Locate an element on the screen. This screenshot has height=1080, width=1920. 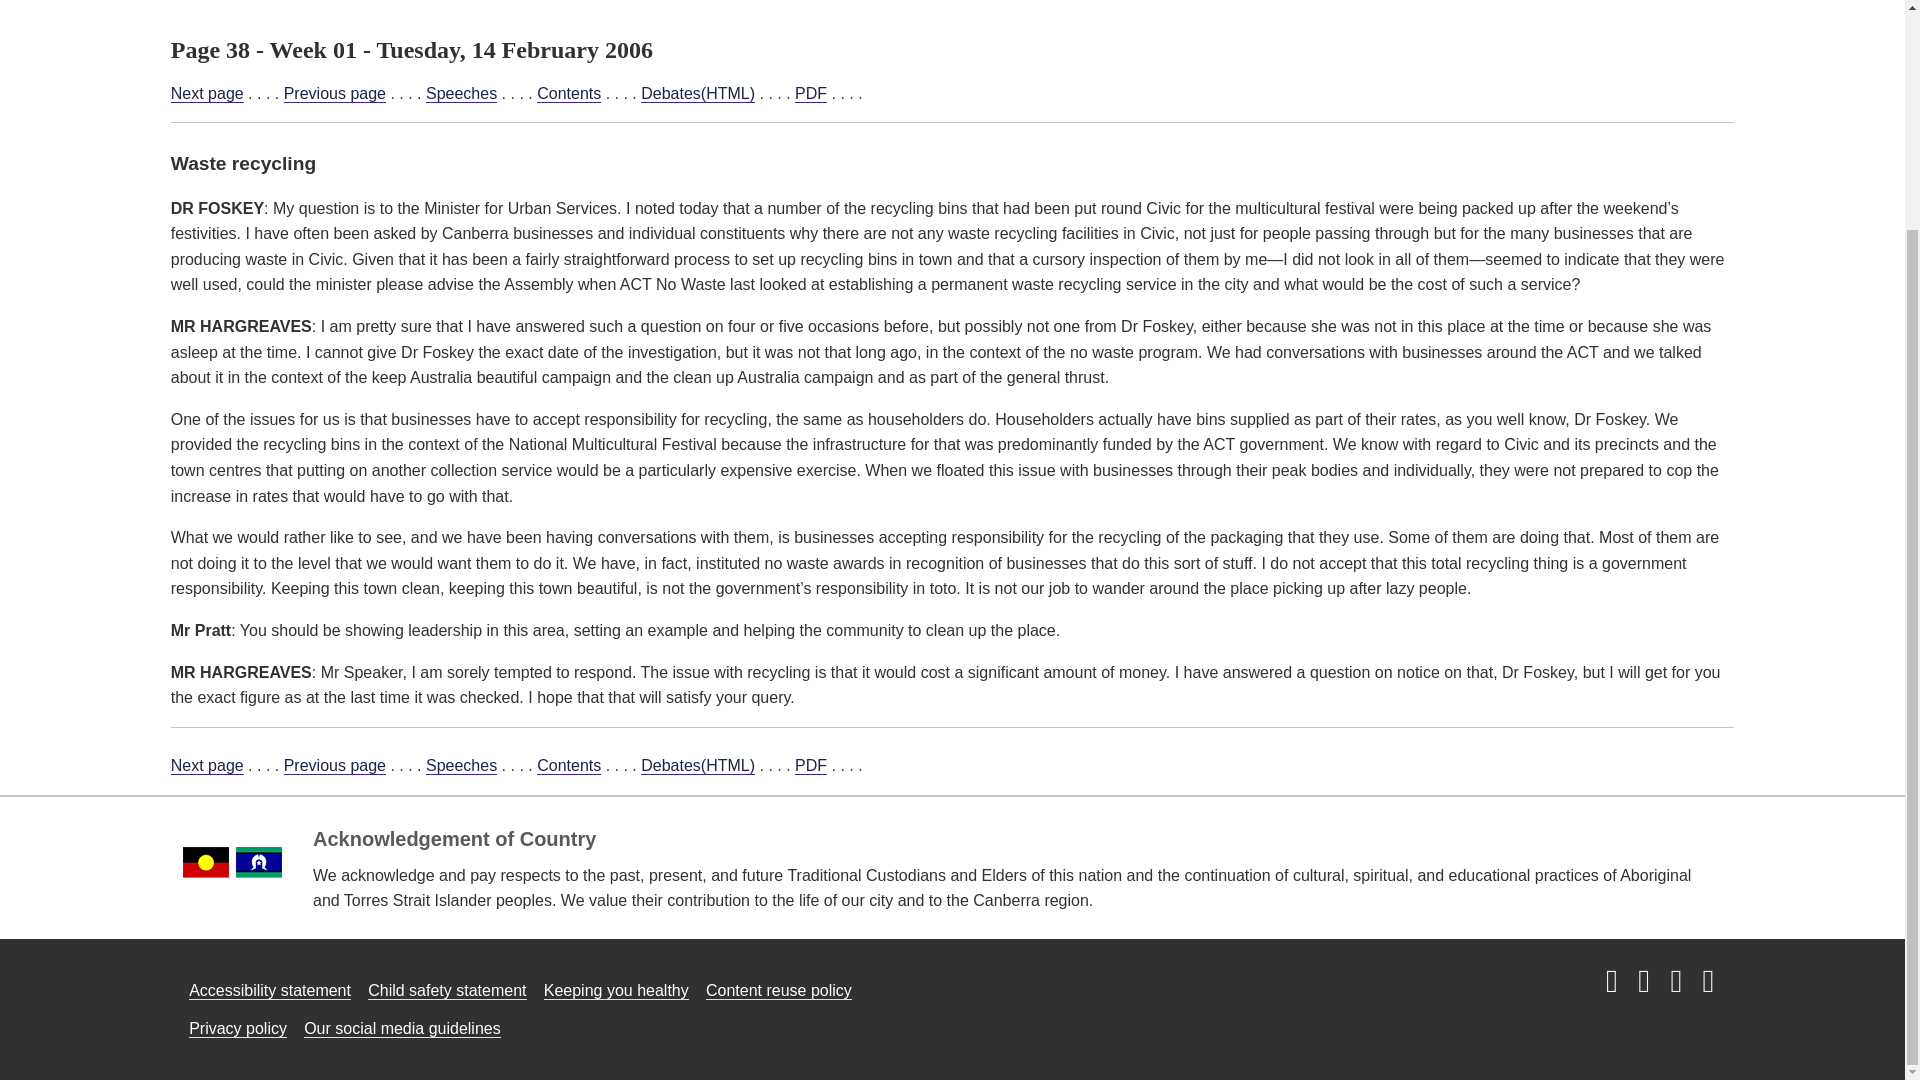
Read our child safety committment is located at coordinates (447, 990).